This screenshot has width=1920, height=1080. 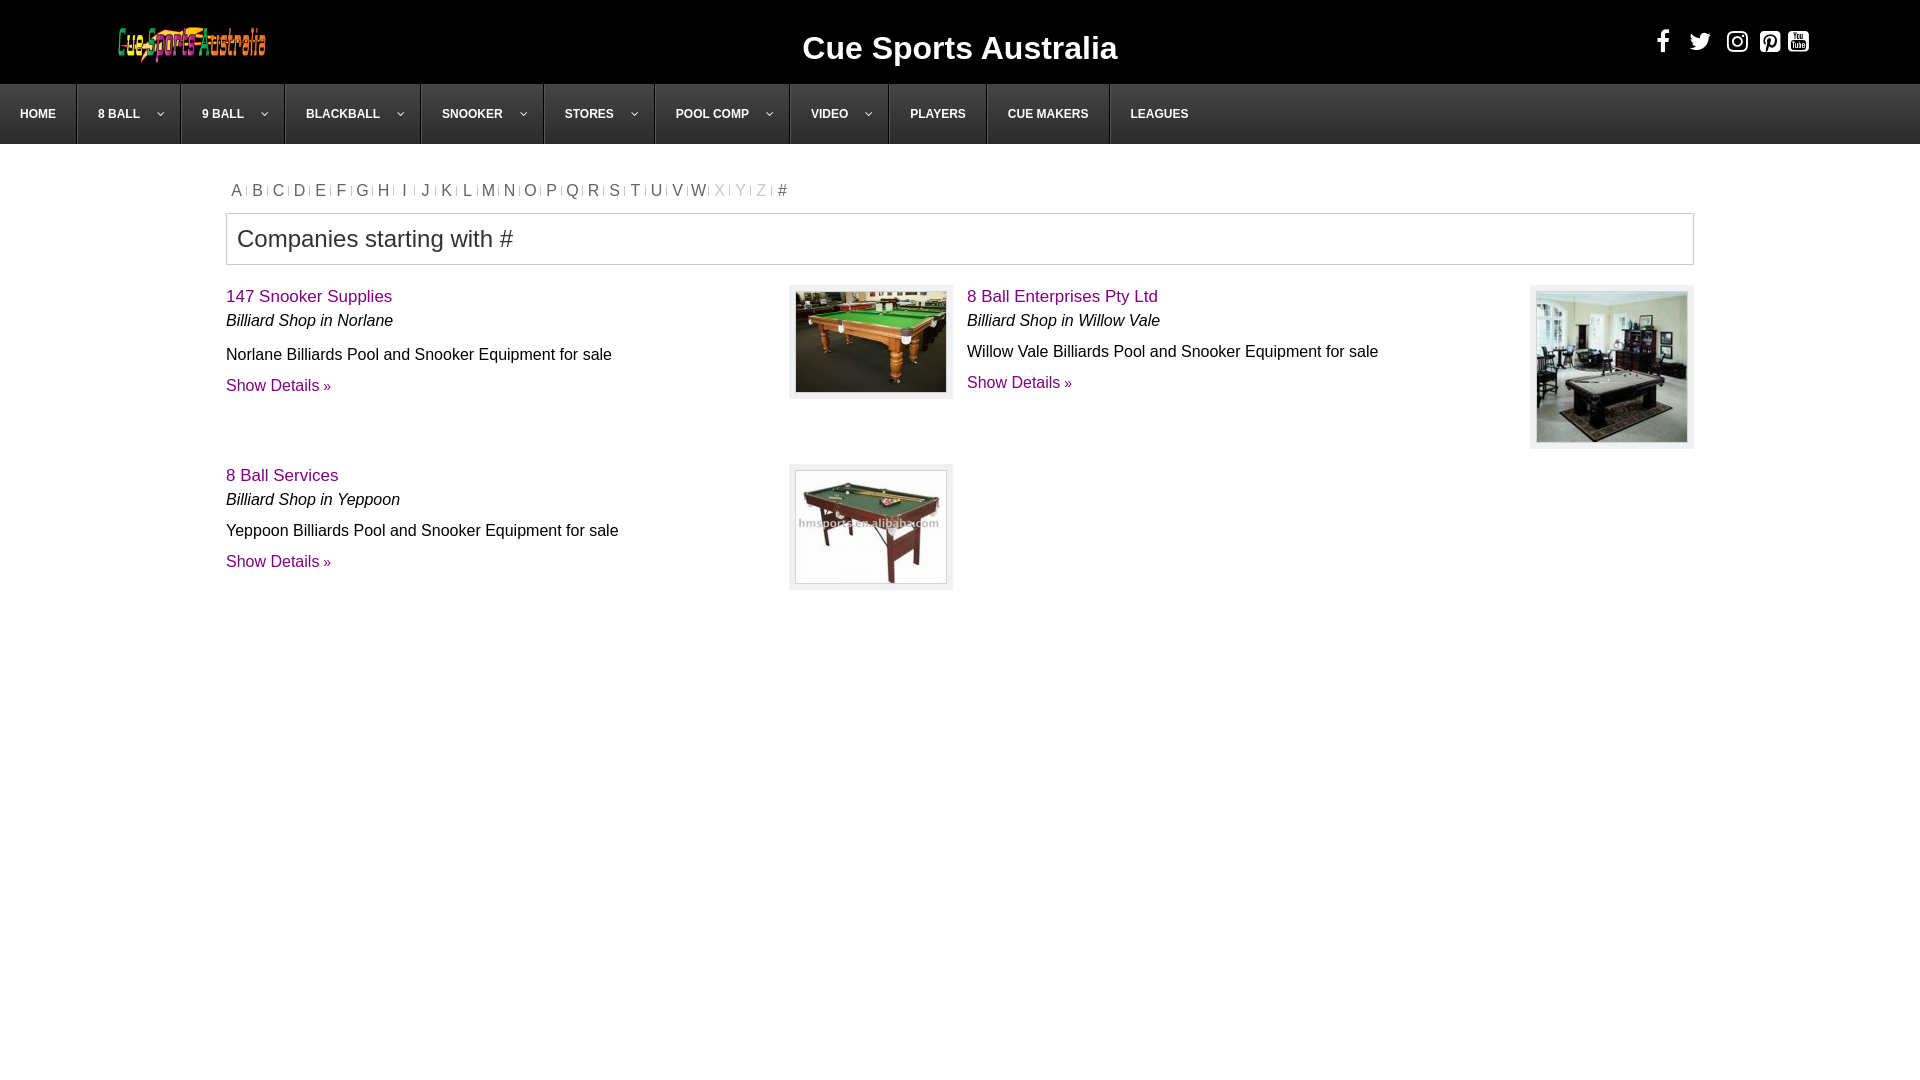 I want to click on N, so click(x=510, y=190).